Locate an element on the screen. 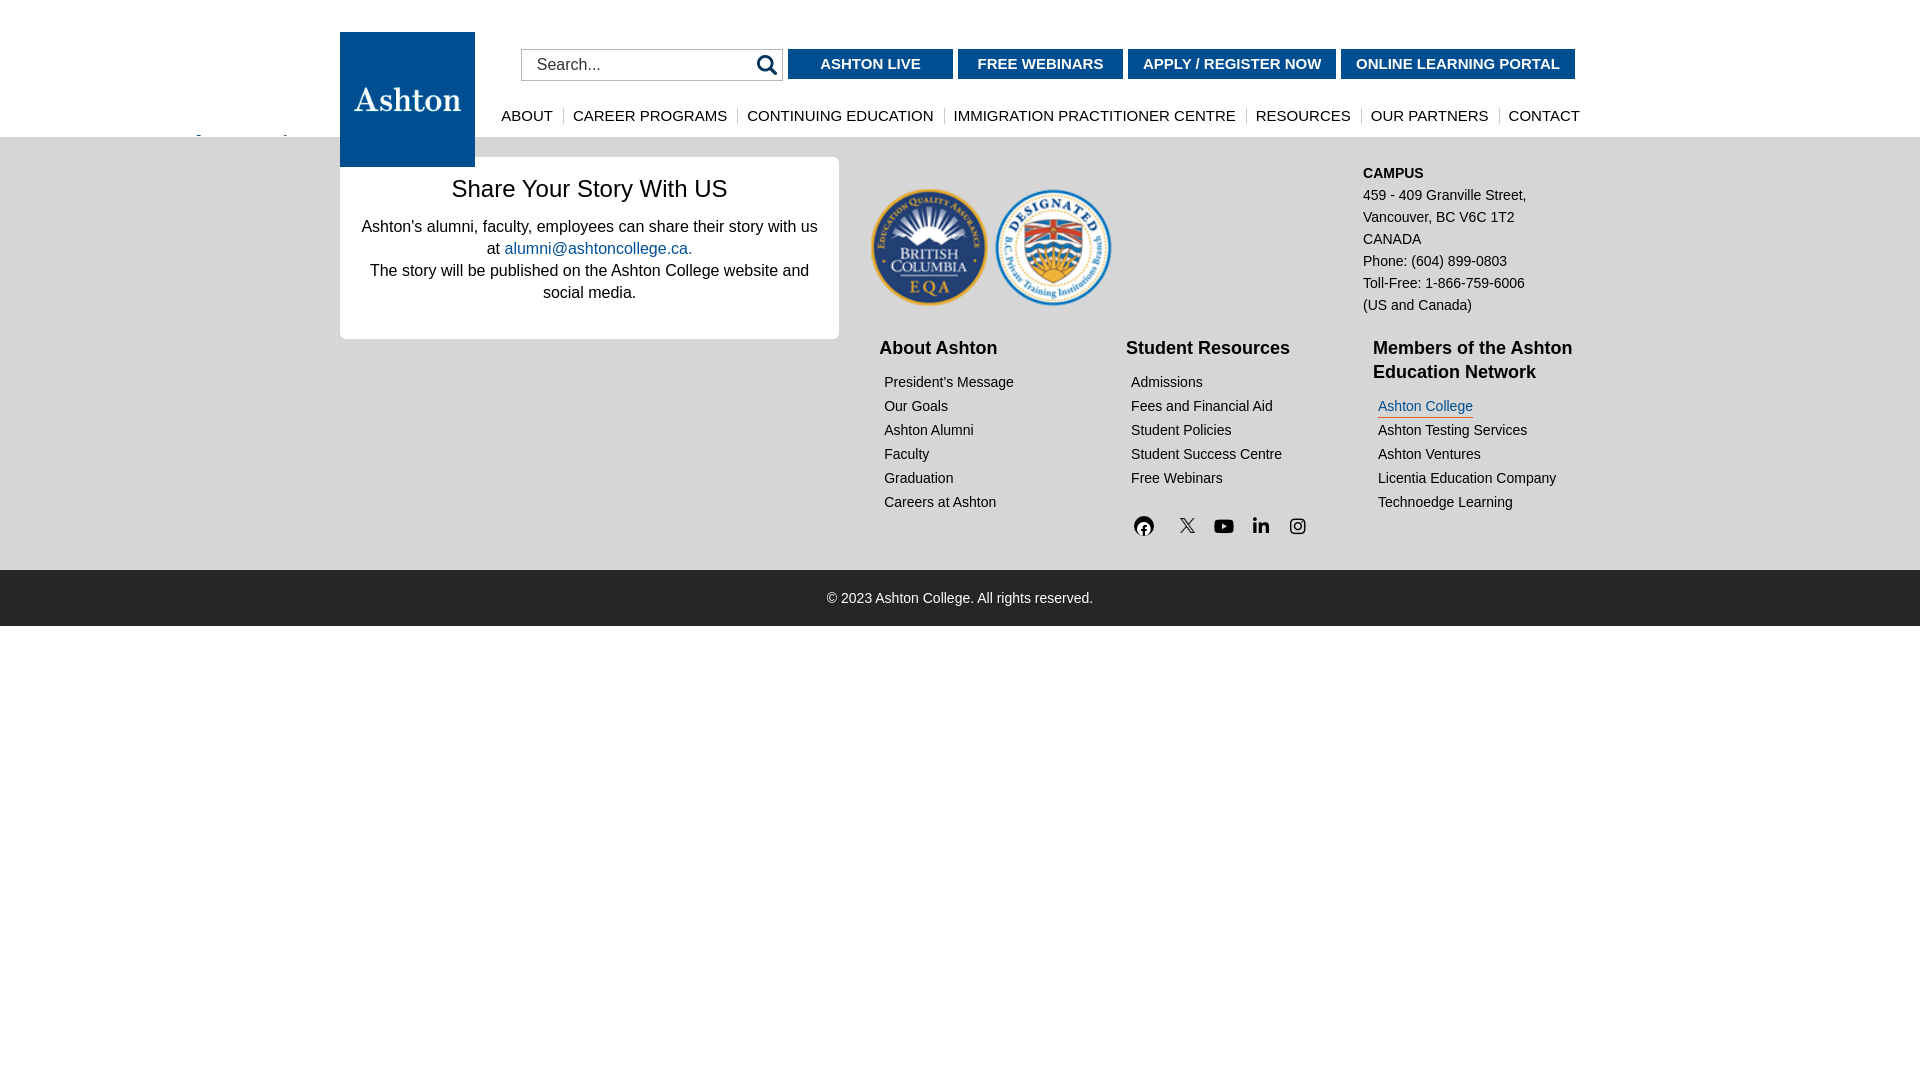  Ashton Ventures is located at coordinates (1422, 454).